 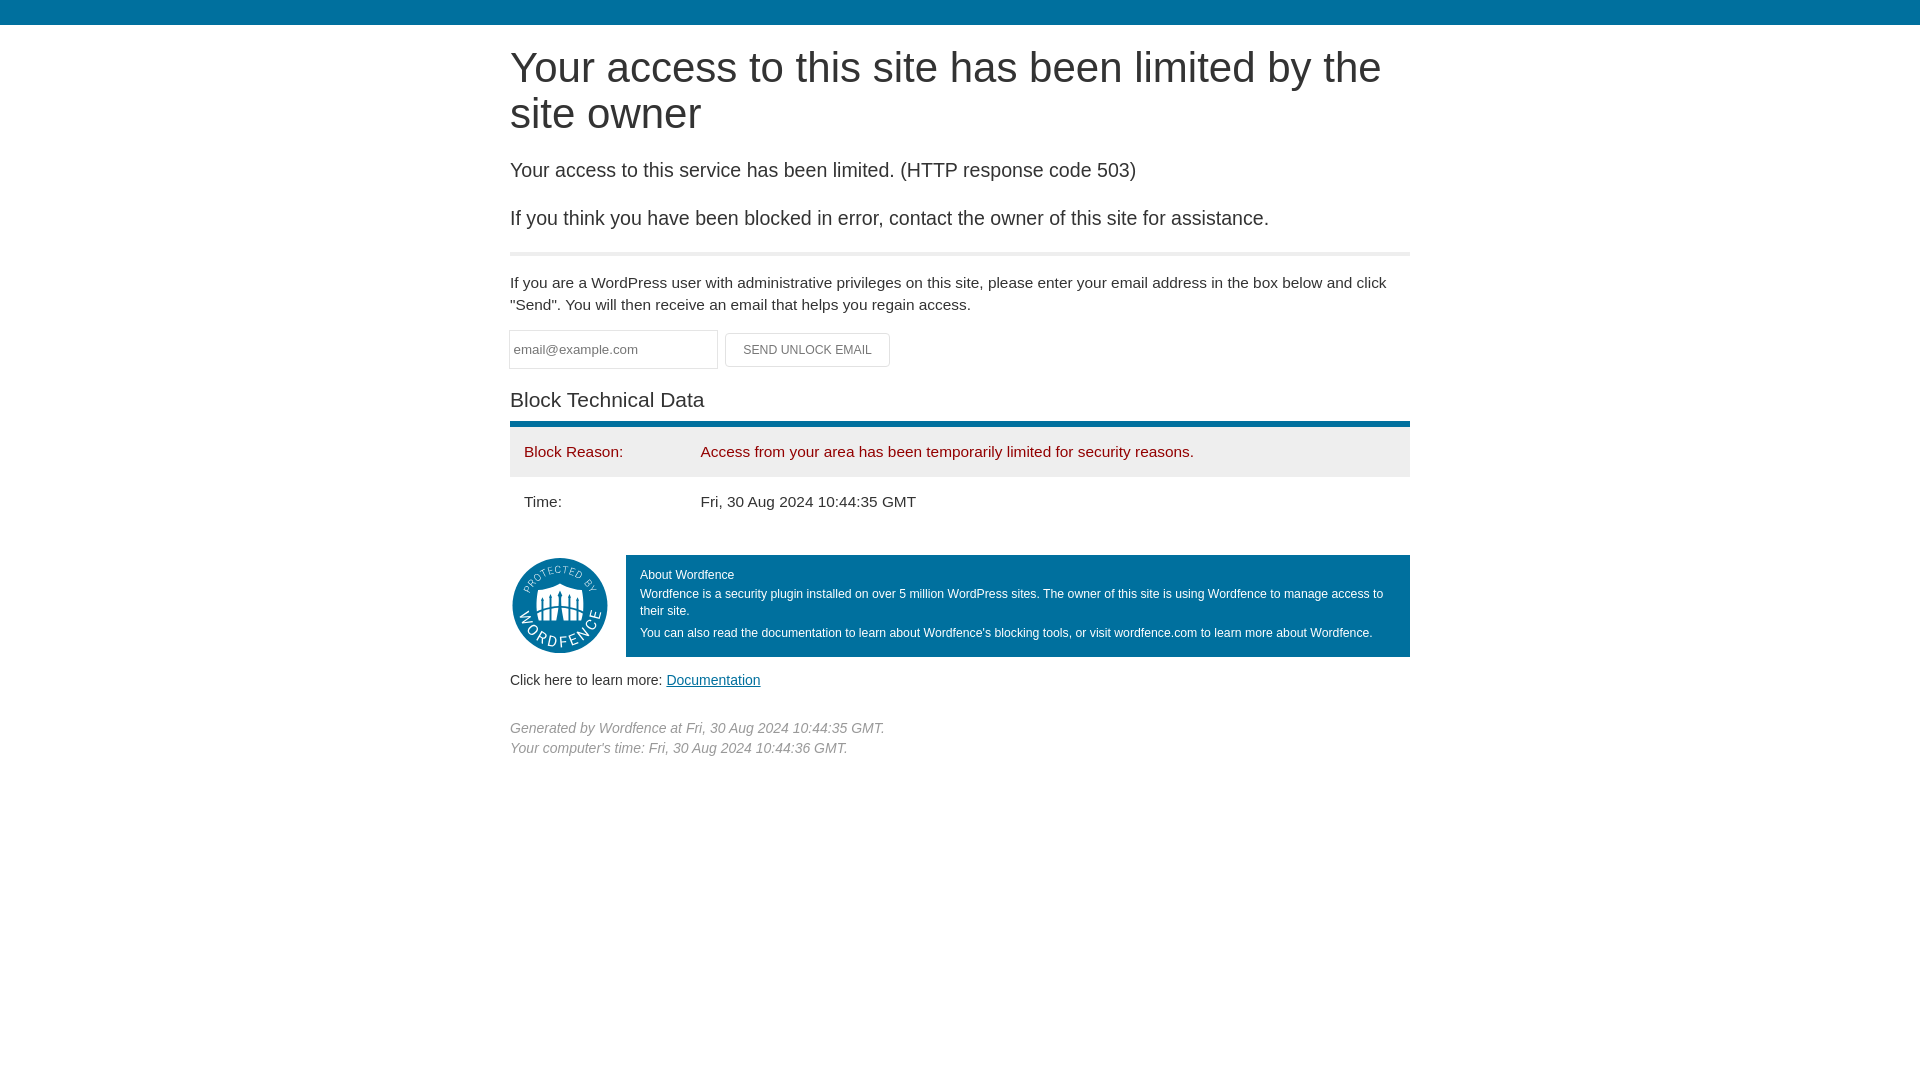 I want to click on Documentation, so click(x=713, y=679).